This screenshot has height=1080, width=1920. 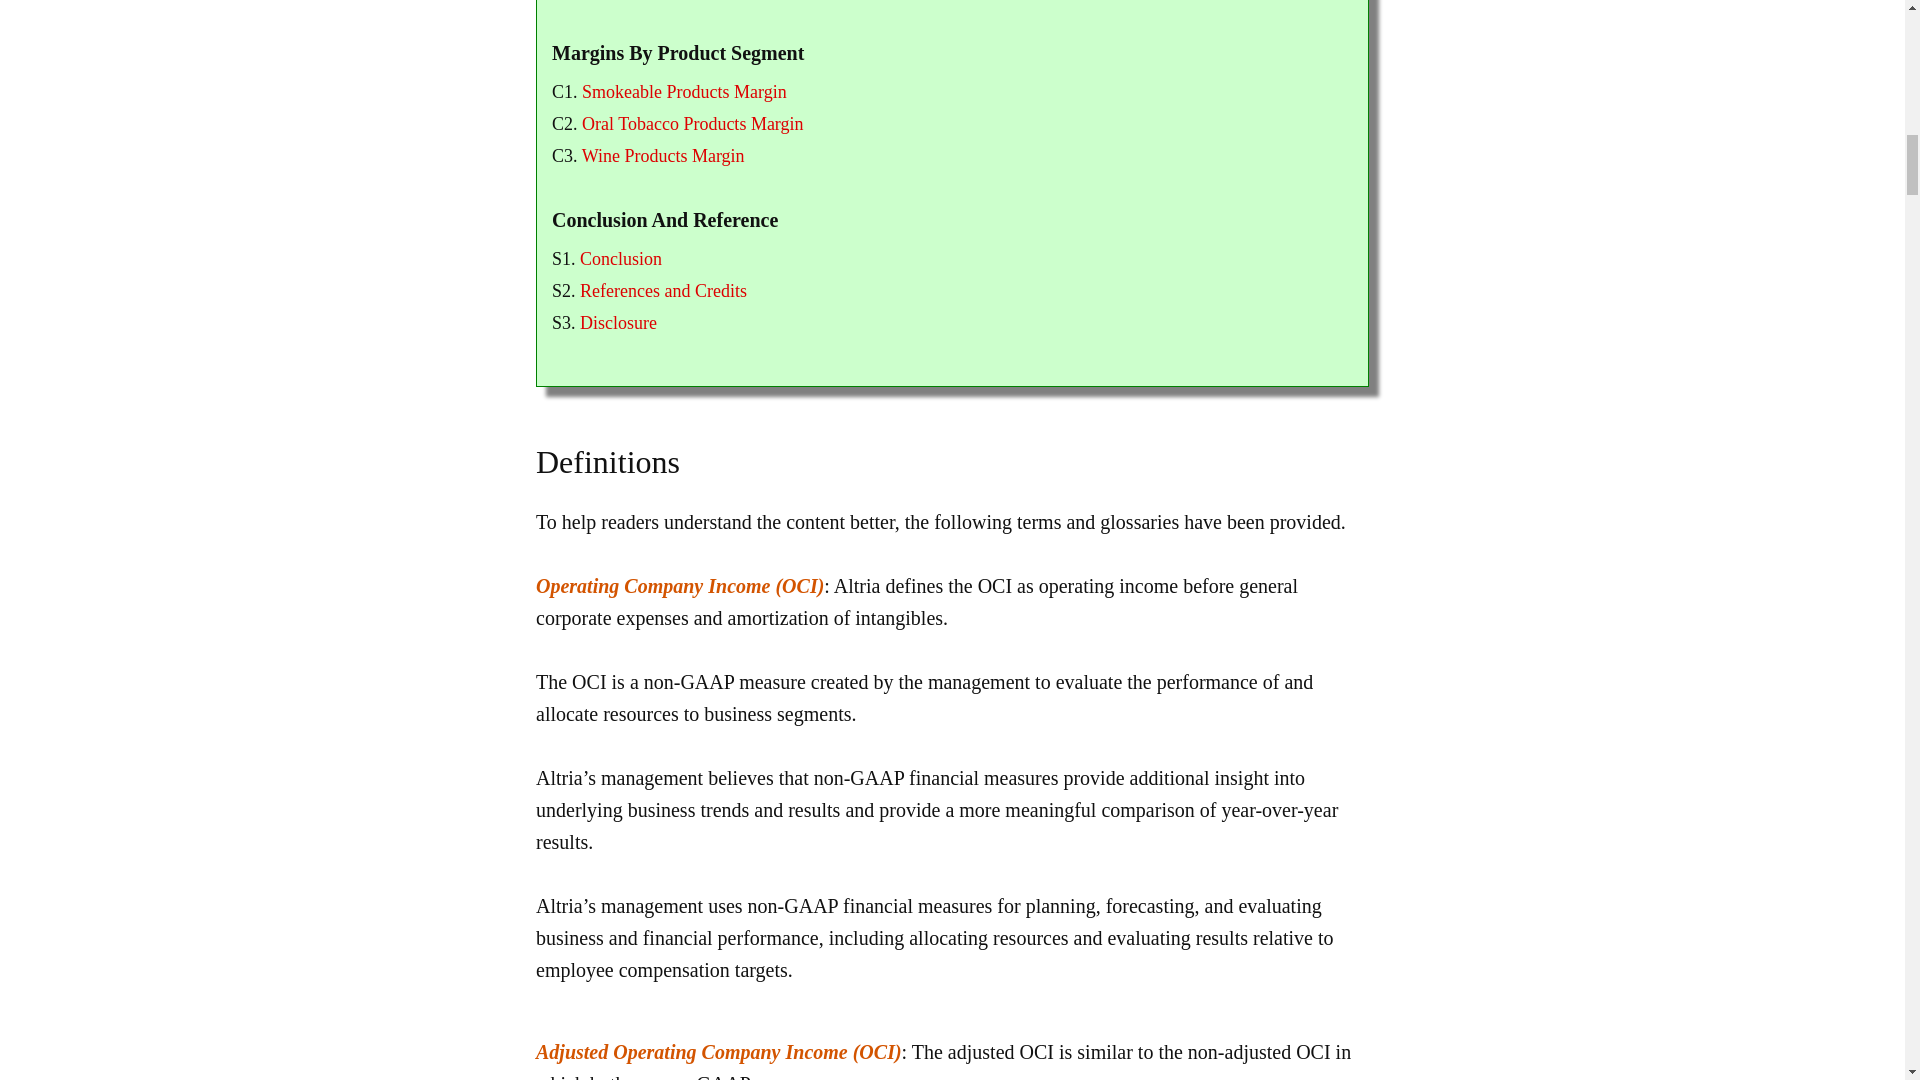 What do you see at coordinates (618, 322) in the screenshot?
I see `Disclosure` at bounding box center [618, 322].